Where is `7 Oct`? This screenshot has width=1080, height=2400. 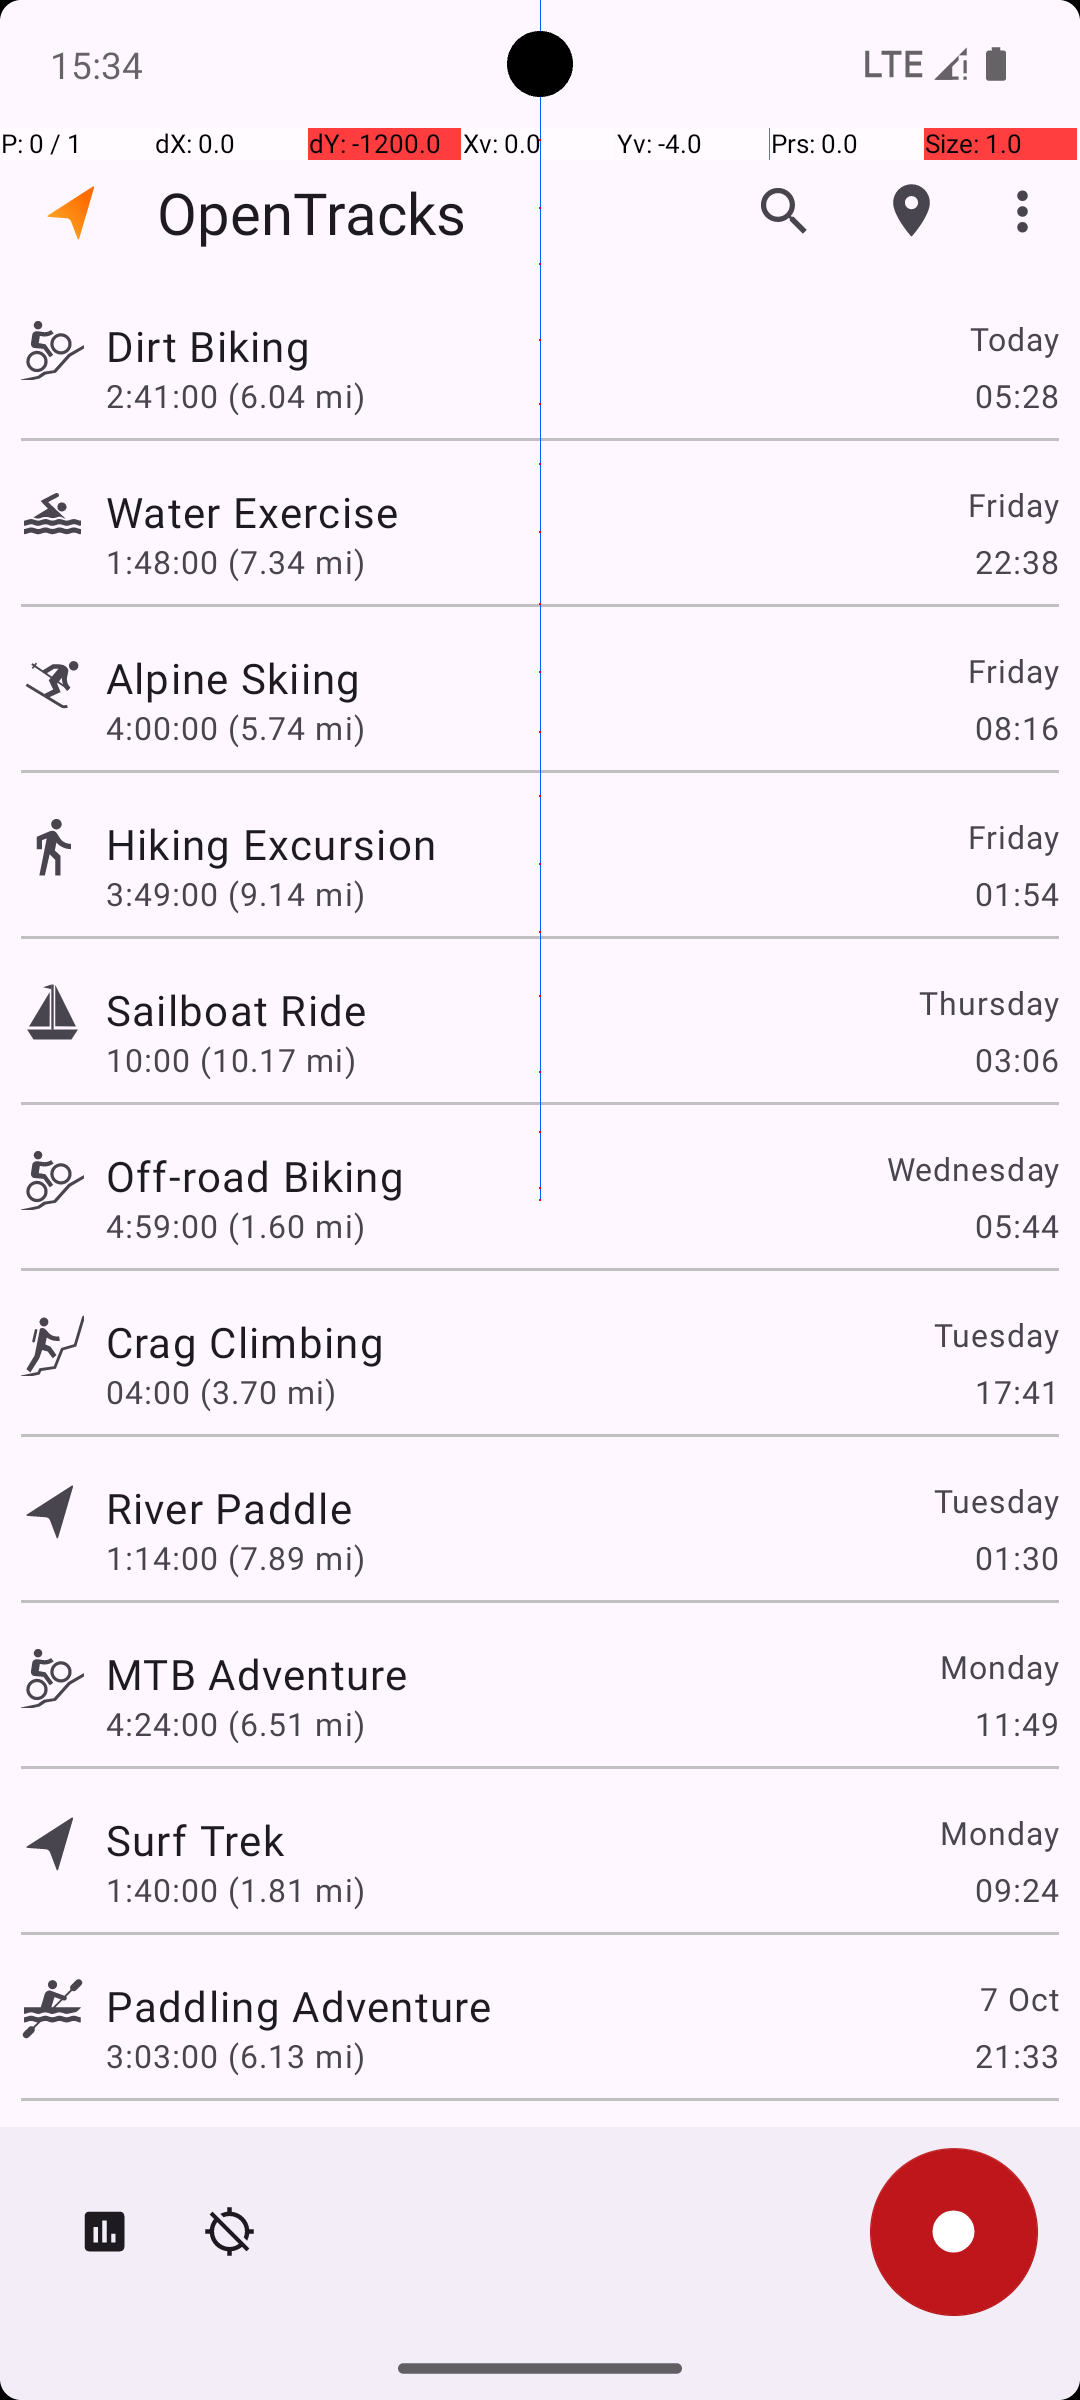 7 Oct is located at coordinates (1018, 1998).